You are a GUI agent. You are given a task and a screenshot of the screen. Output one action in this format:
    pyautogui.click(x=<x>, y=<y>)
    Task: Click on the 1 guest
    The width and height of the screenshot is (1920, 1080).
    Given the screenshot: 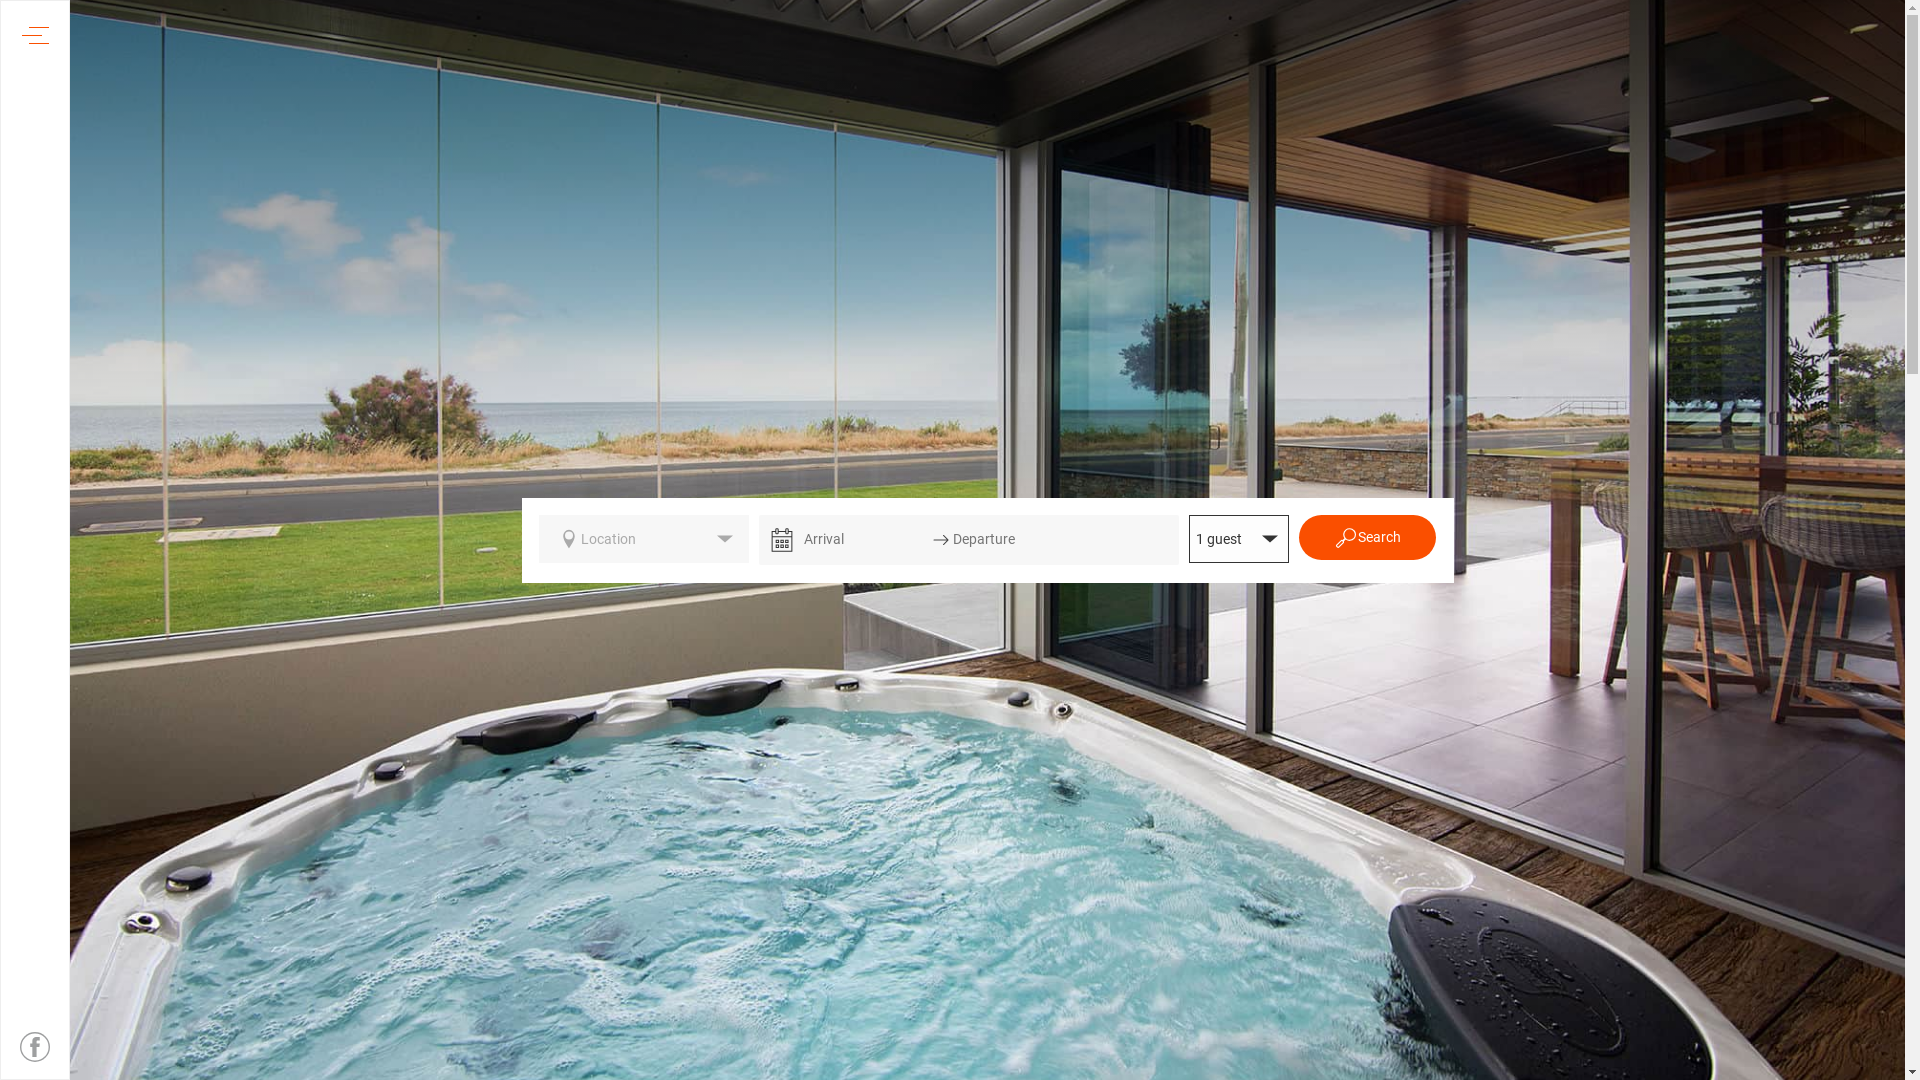 What is the action you would take?
    pyautogui.click(x=1239, y=539)
    